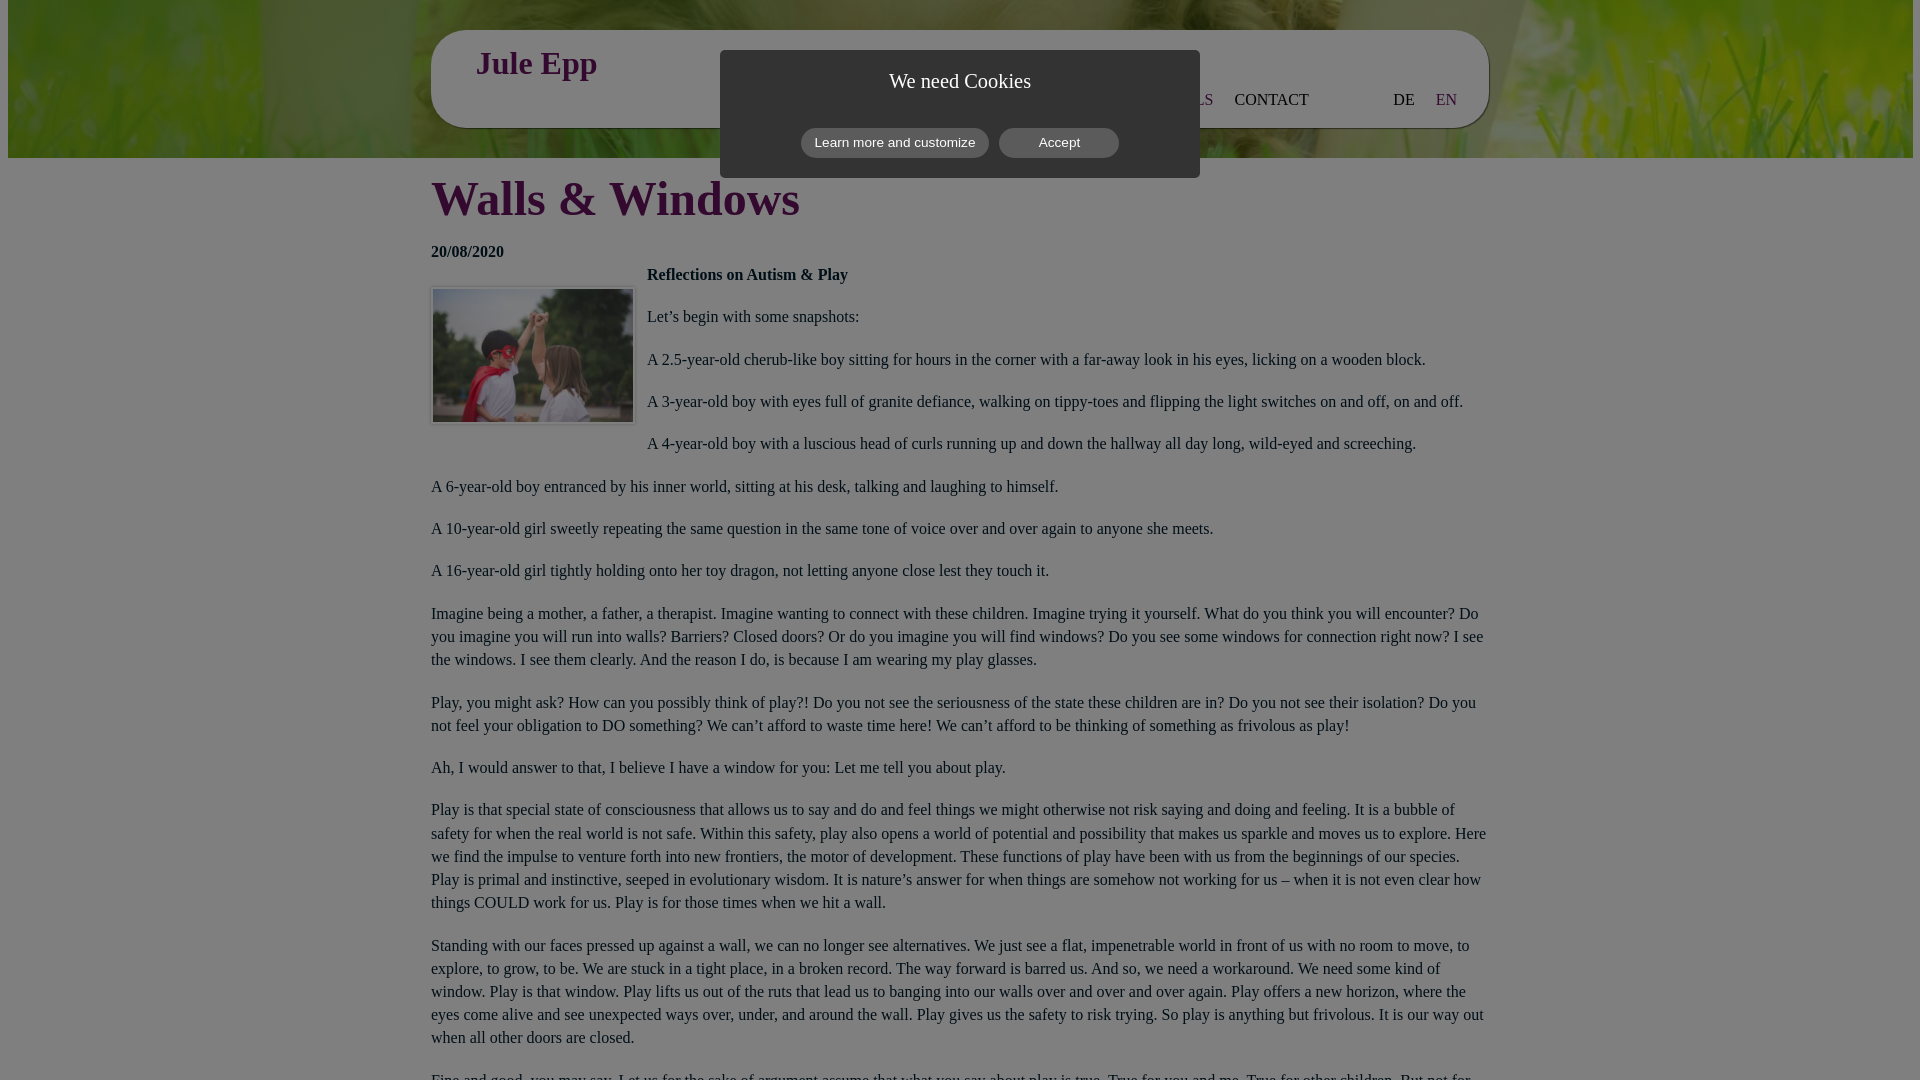  I want to click on SERVICES, so click(1061, 100).